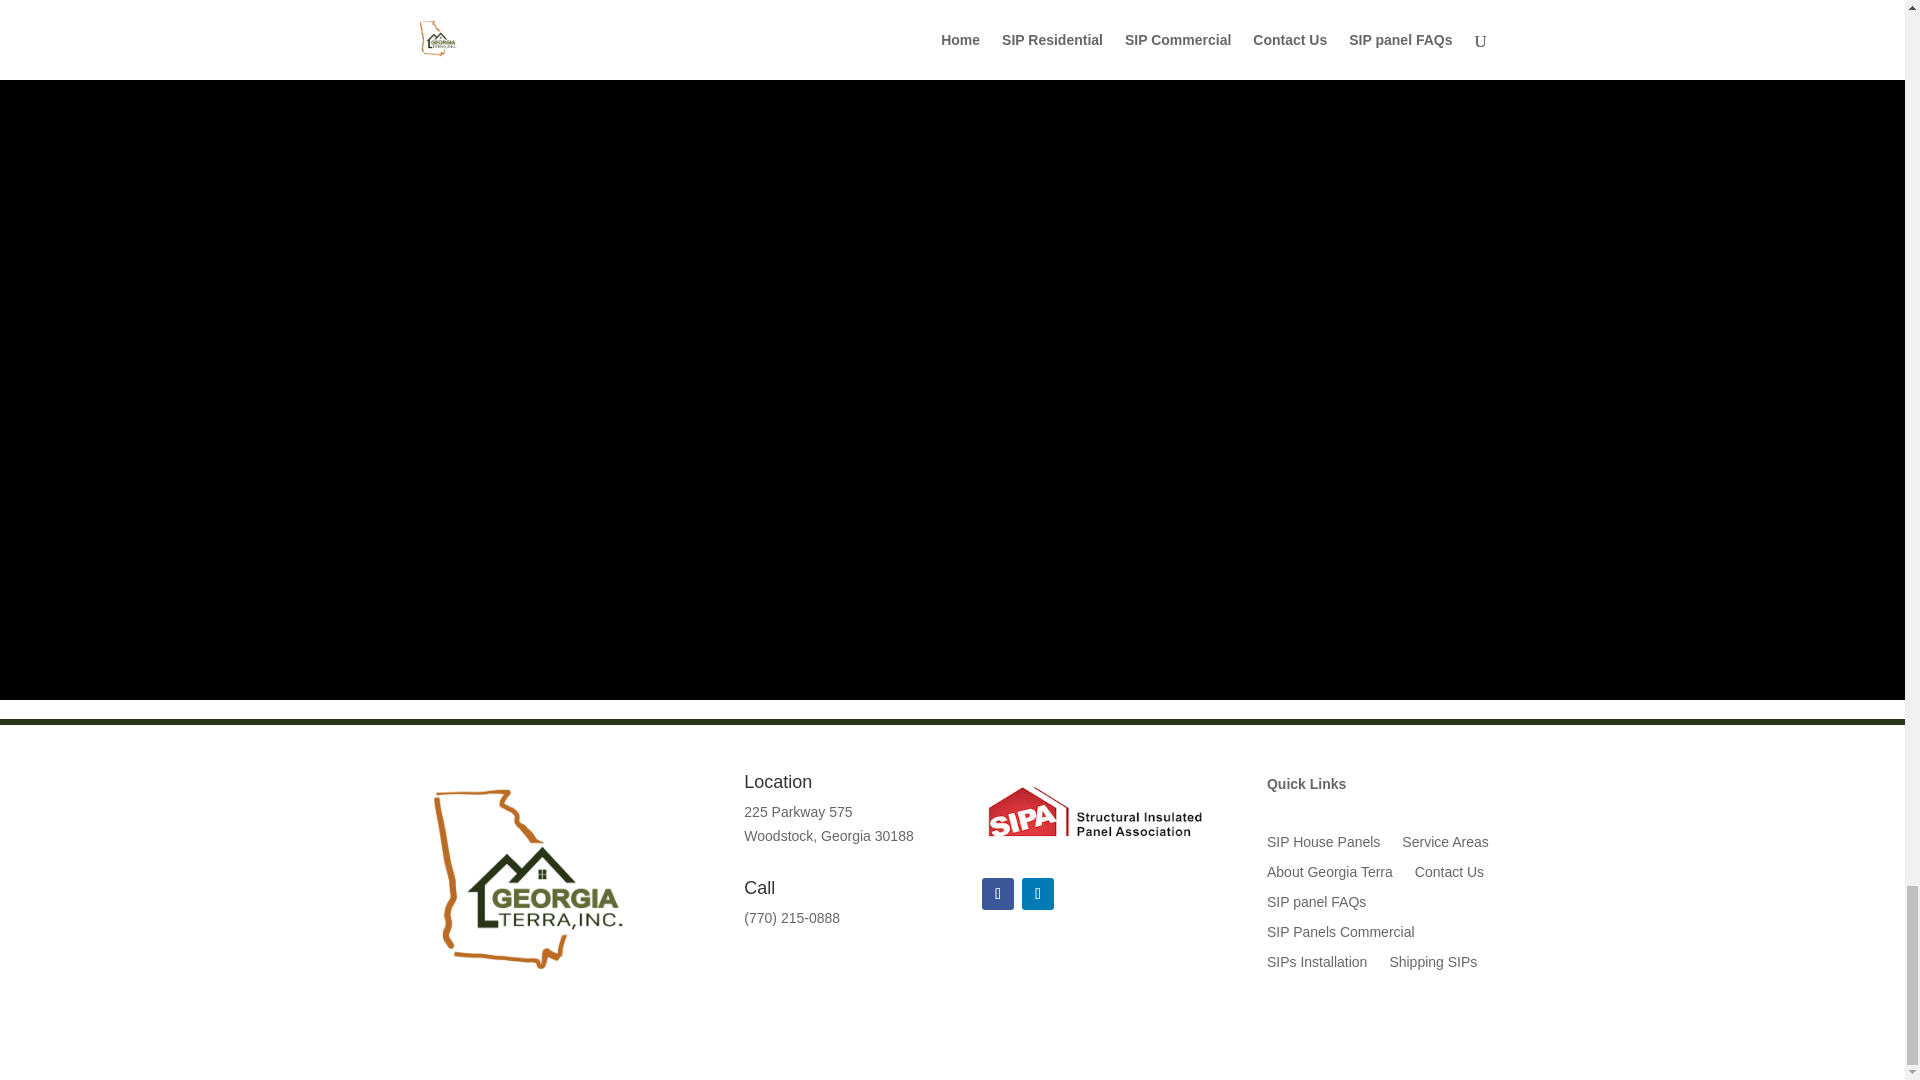 This screenshot has width=1920, height=1080. What do you see at coordinates (1038, 894) in the screenshot?
I see `Follow on LinkedIn` at bounding box center [1038, 894].